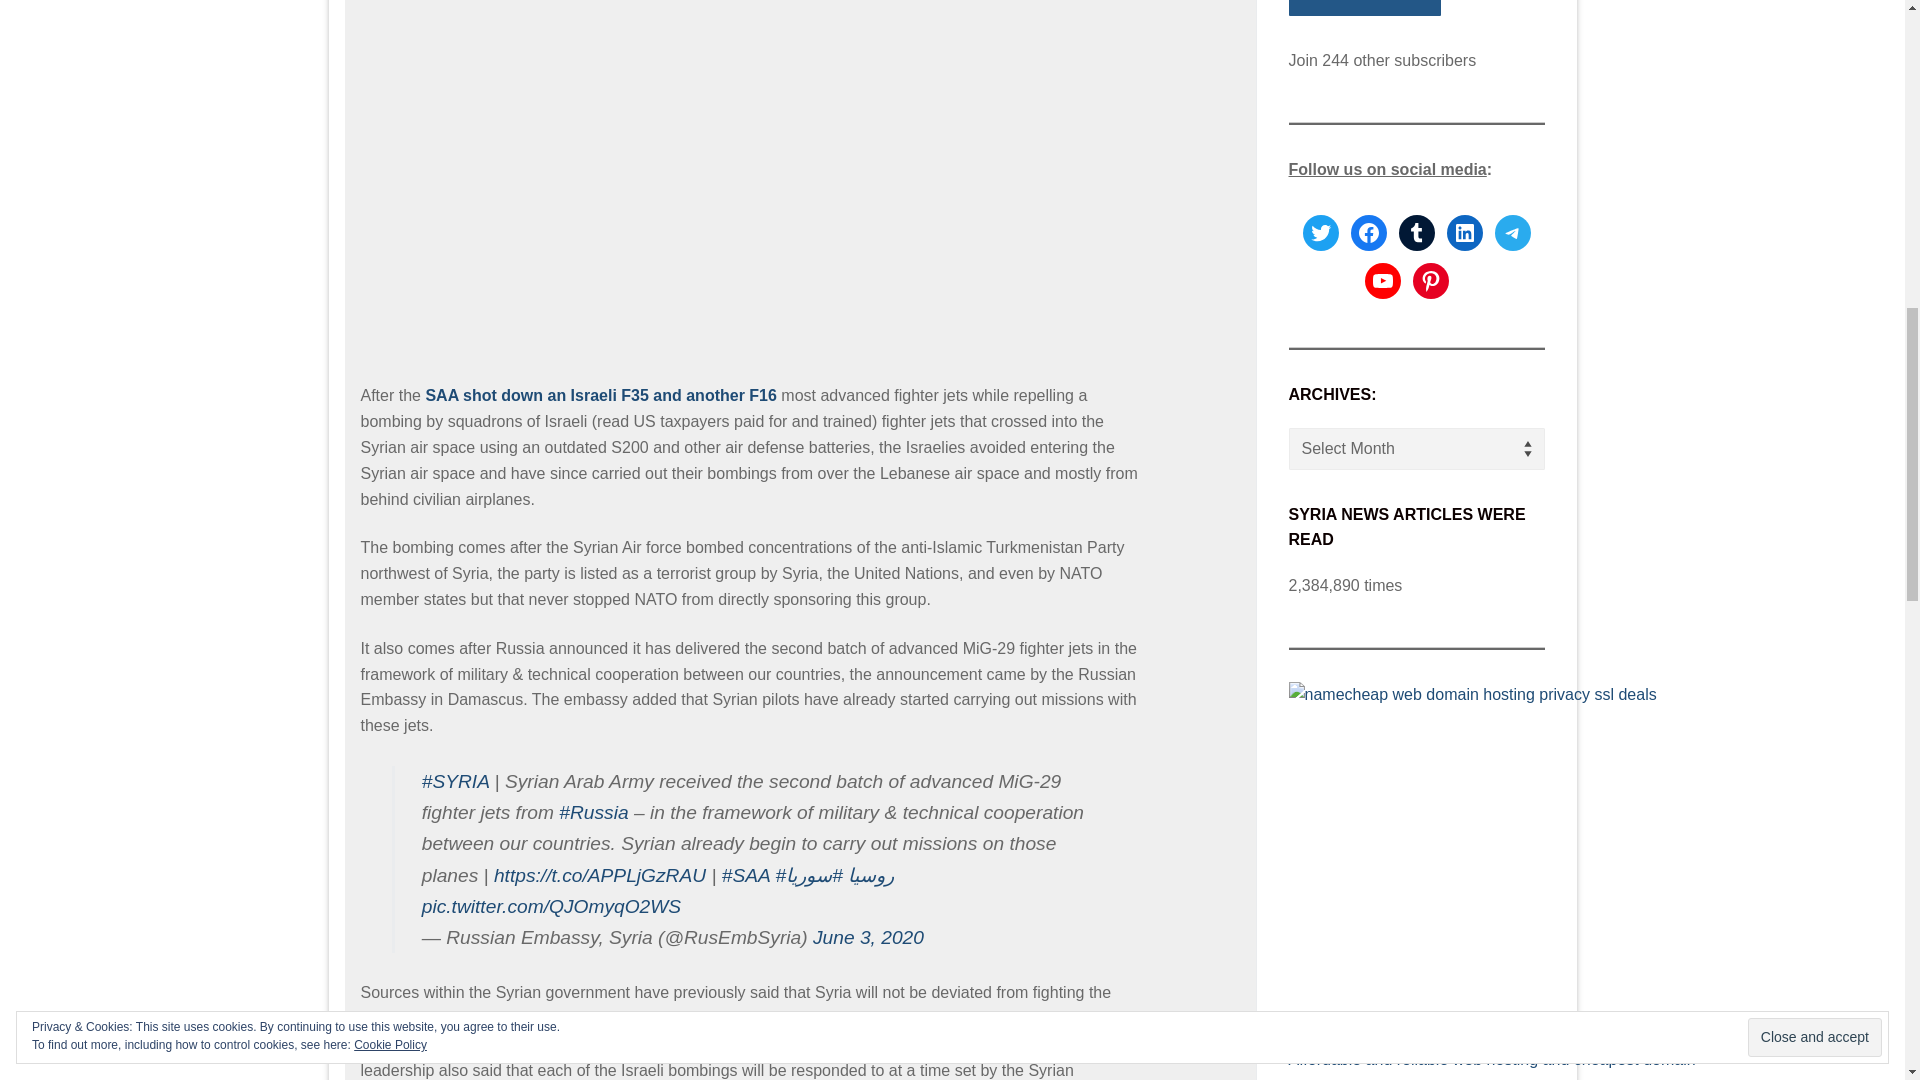 This screenshot has width=1920, height=1080. Describe the element at coordinates (600, 394) in the screenshot. I see `SAA shot down an Israeli F35 and another F16` at that location.